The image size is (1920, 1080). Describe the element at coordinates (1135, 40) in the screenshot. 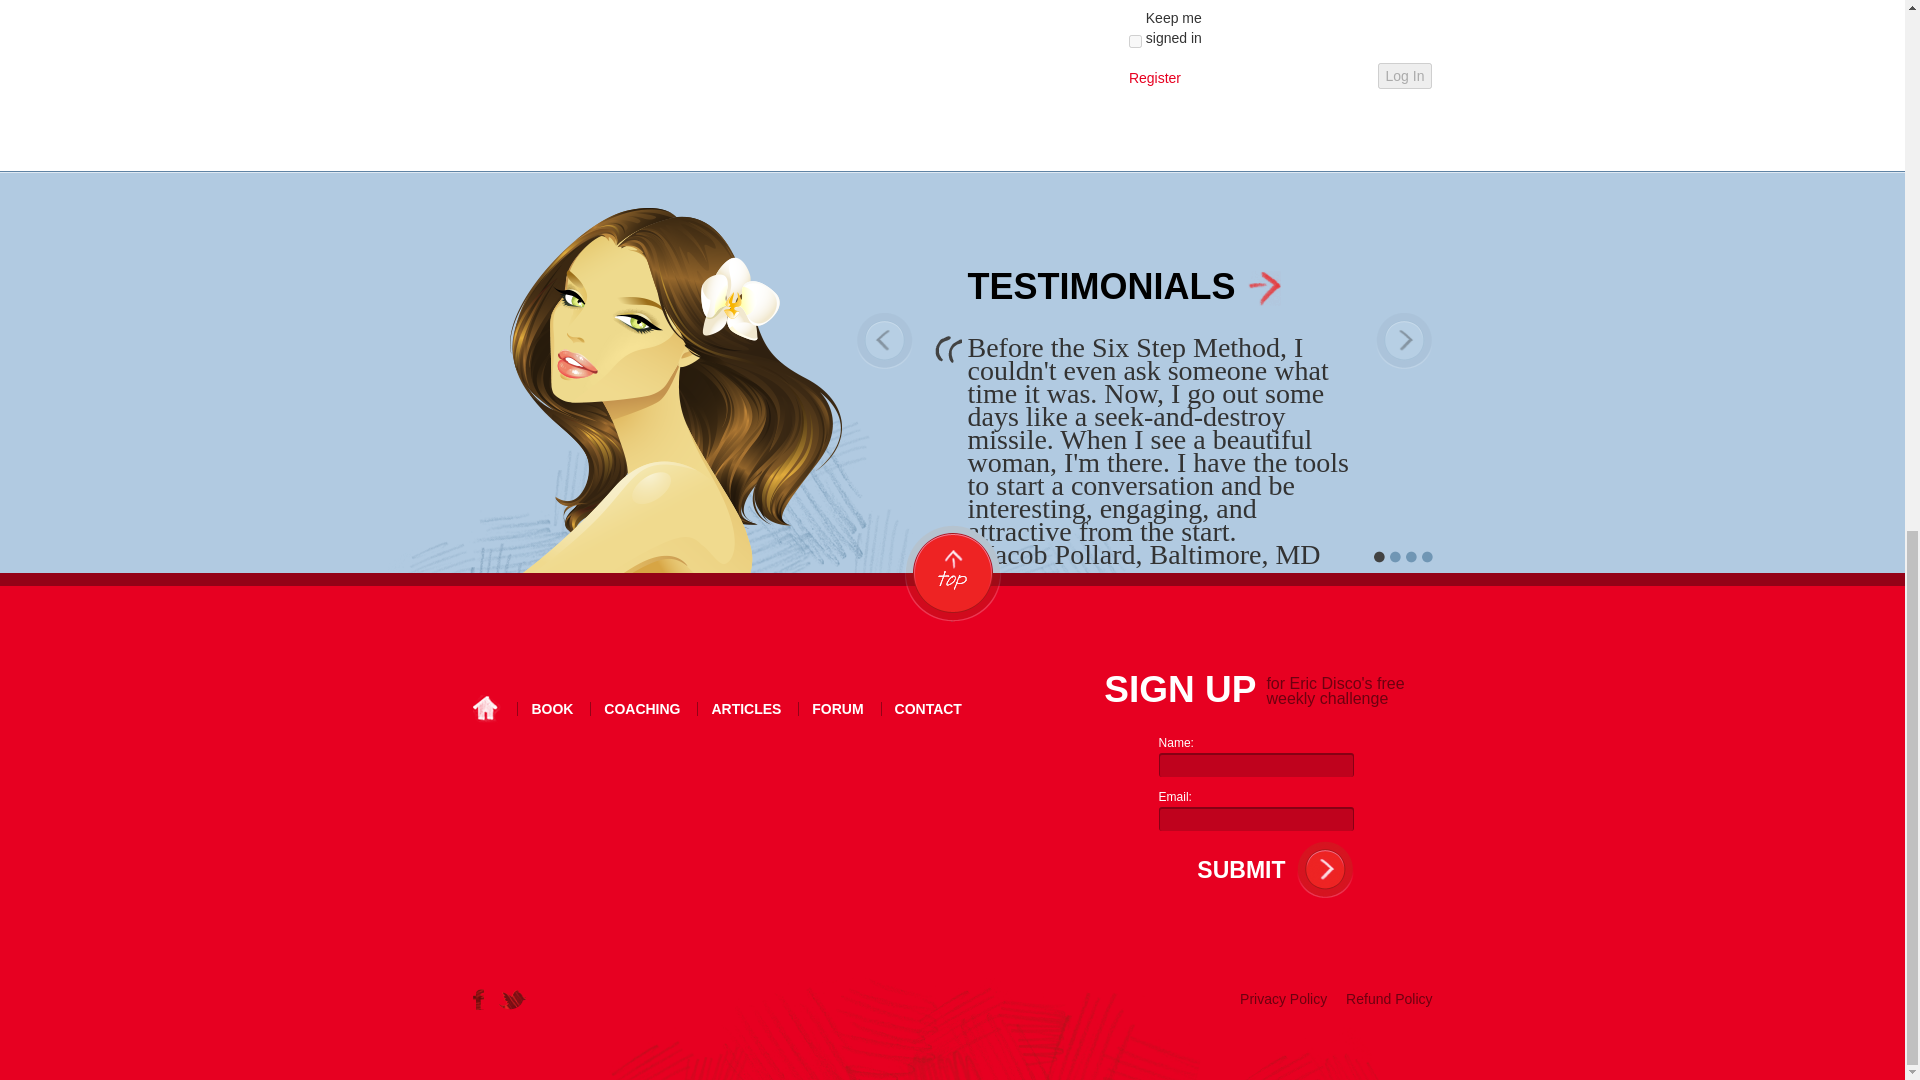

I see `forever` at that location.